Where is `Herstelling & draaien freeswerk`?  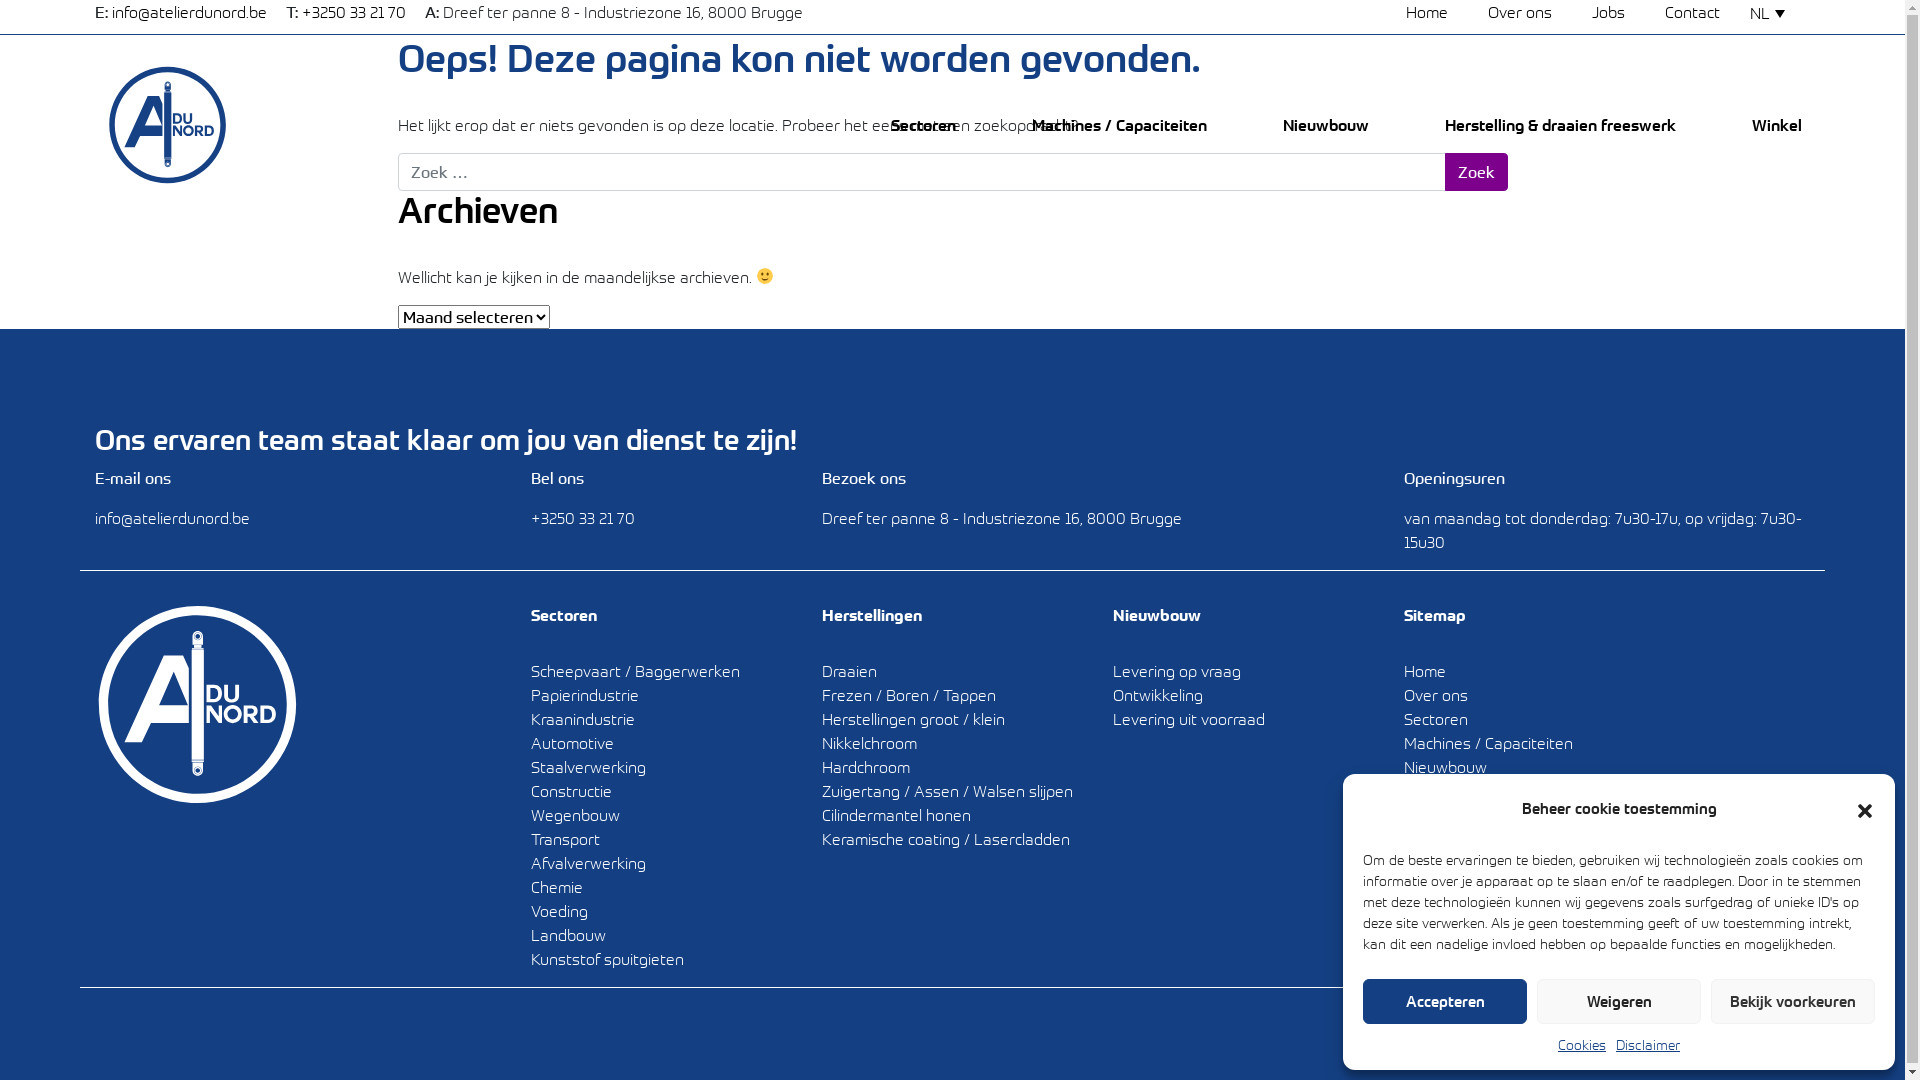 Herstelling & draaien freeswerk is located at coordinates (1516, 791).